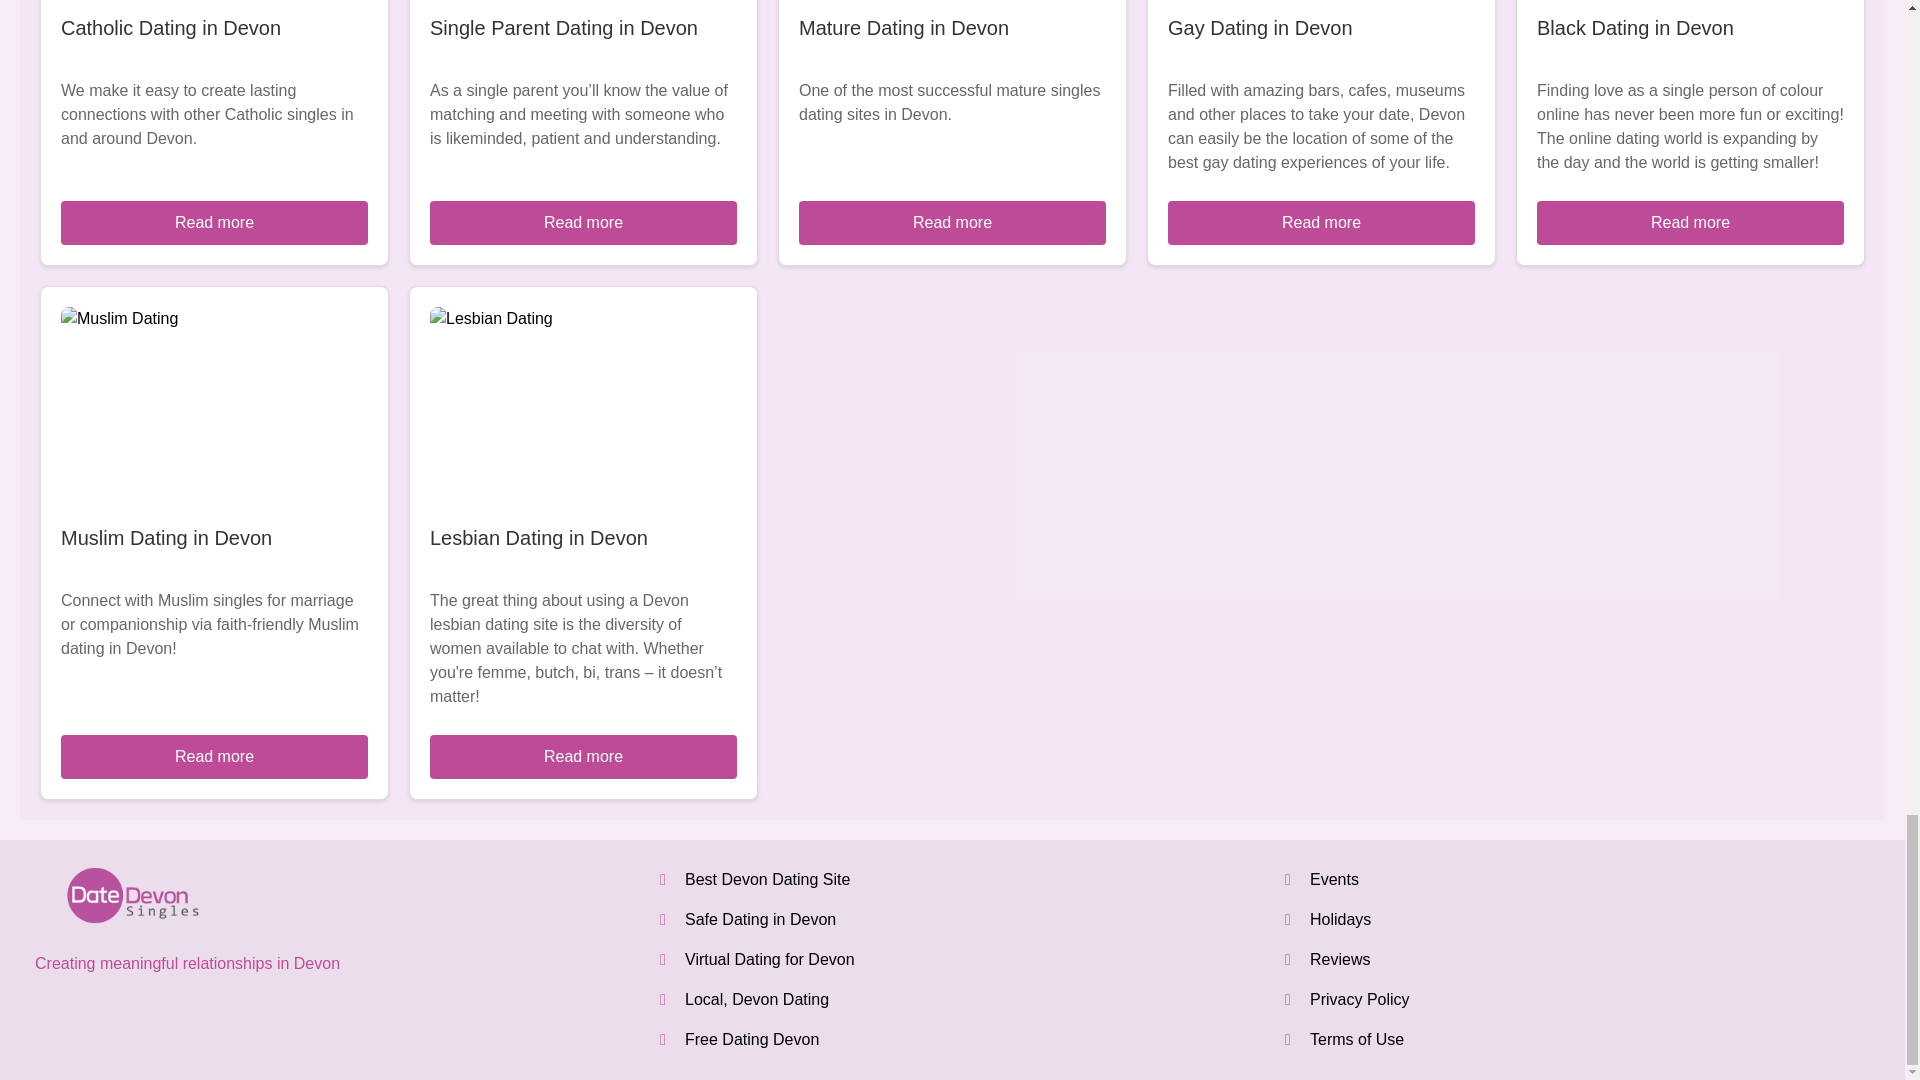 The width and height of the screenshot is (1920, 1080). Describe the element at coordinates (1334, 878) in the screenshot. I see `Events` at that location.